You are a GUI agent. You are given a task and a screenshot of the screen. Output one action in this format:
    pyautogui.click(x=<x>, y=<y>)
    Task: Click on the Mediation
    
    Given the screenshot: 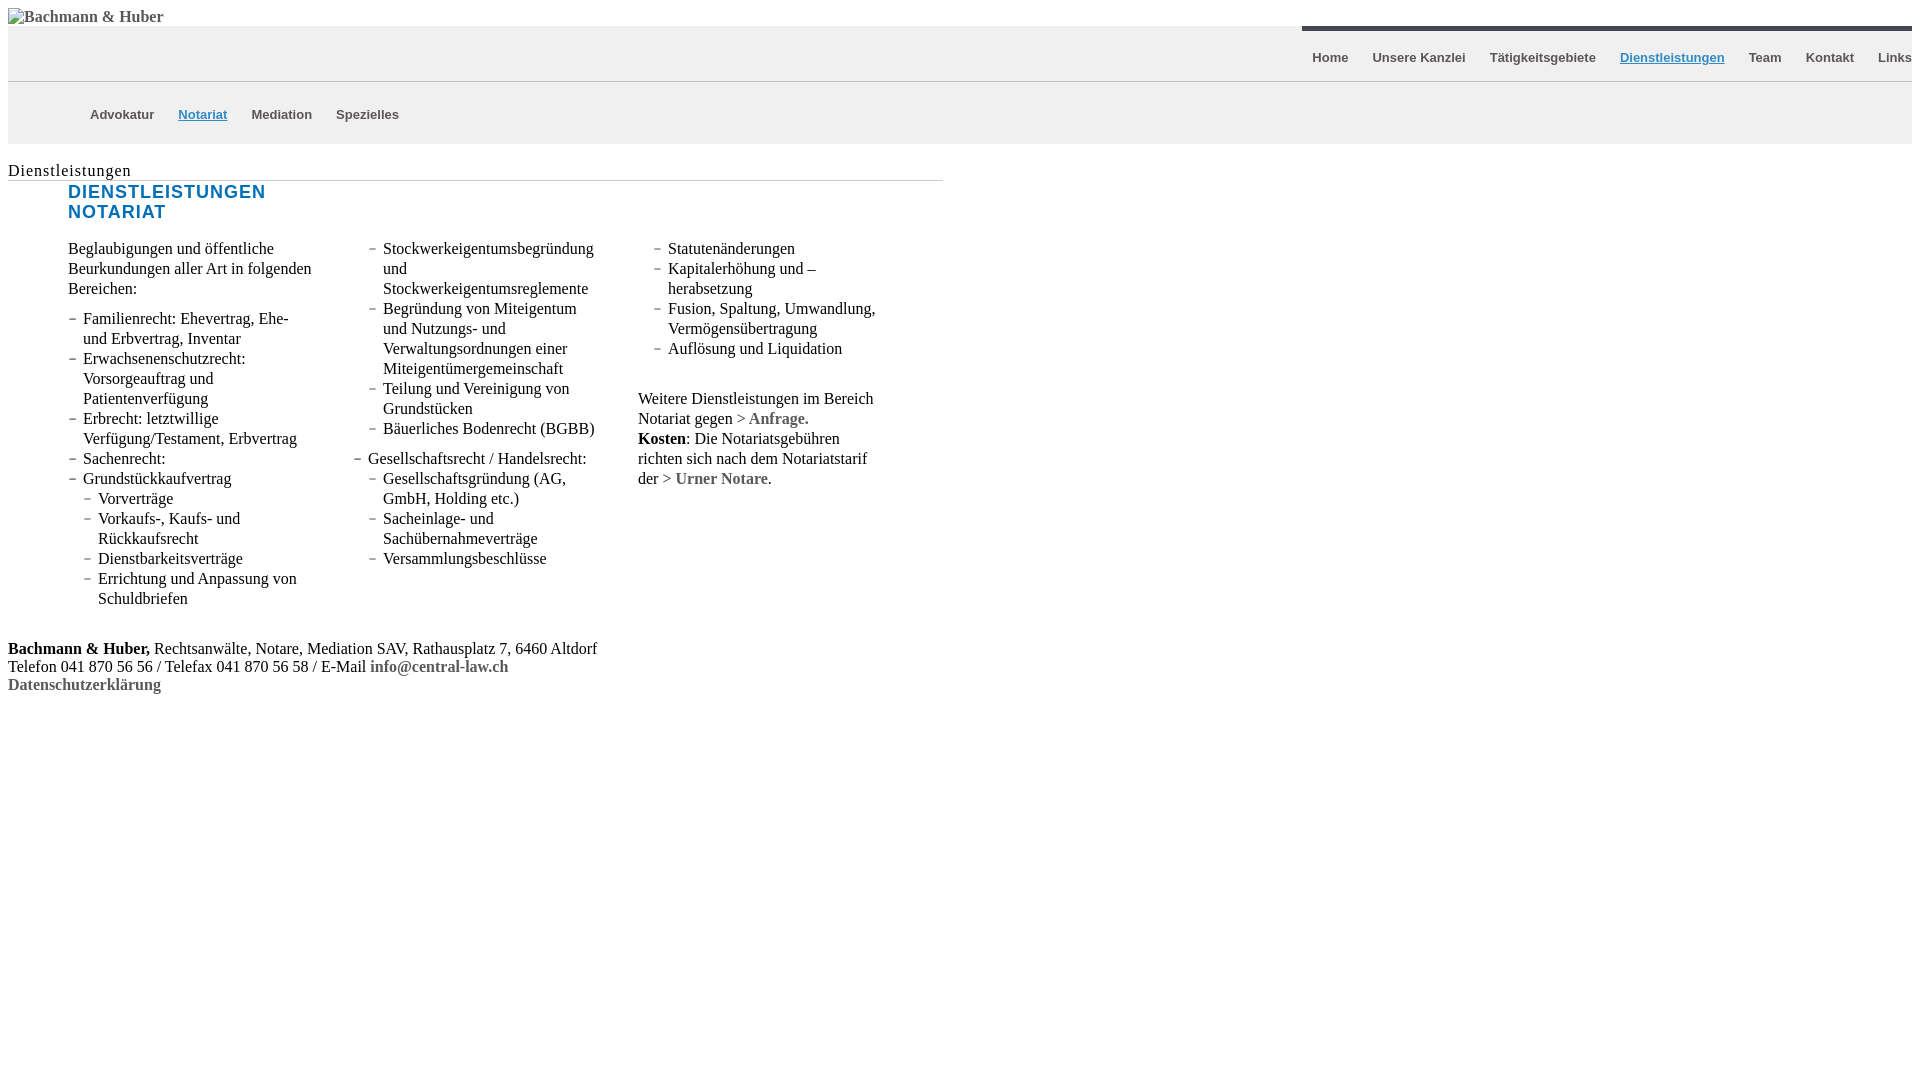 What is the action you would take?
    pyautogui.click(x=282, y=114)
    